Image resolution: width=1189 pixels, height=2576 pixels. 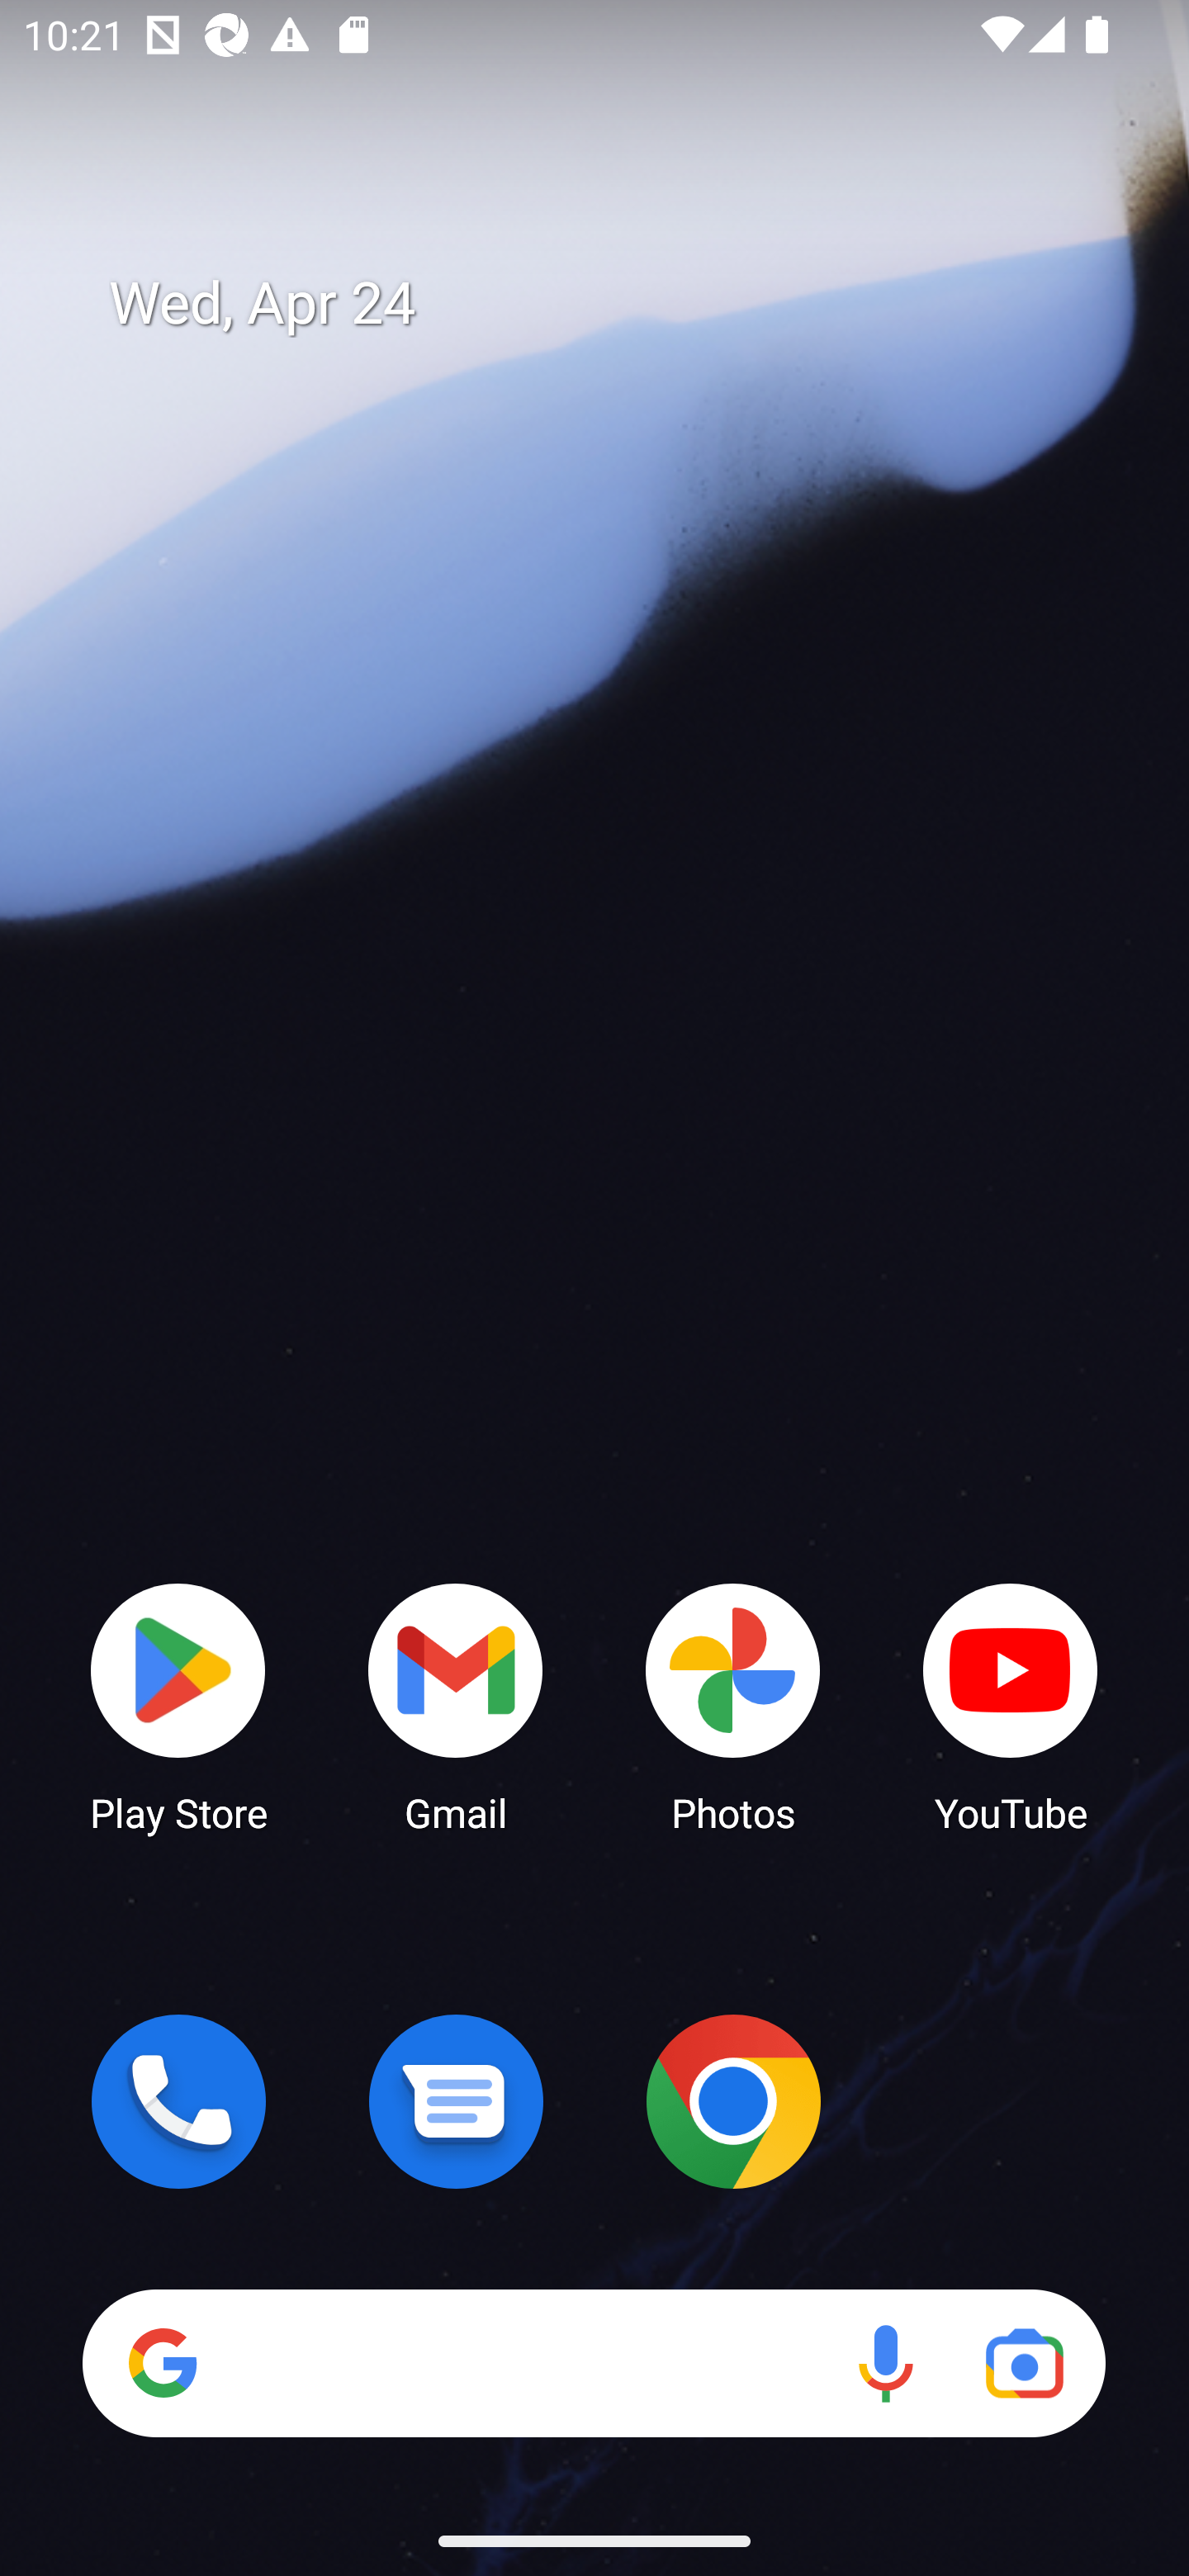 I want to click on Search Voice search Google Lens, so click(x=594, y=2363).